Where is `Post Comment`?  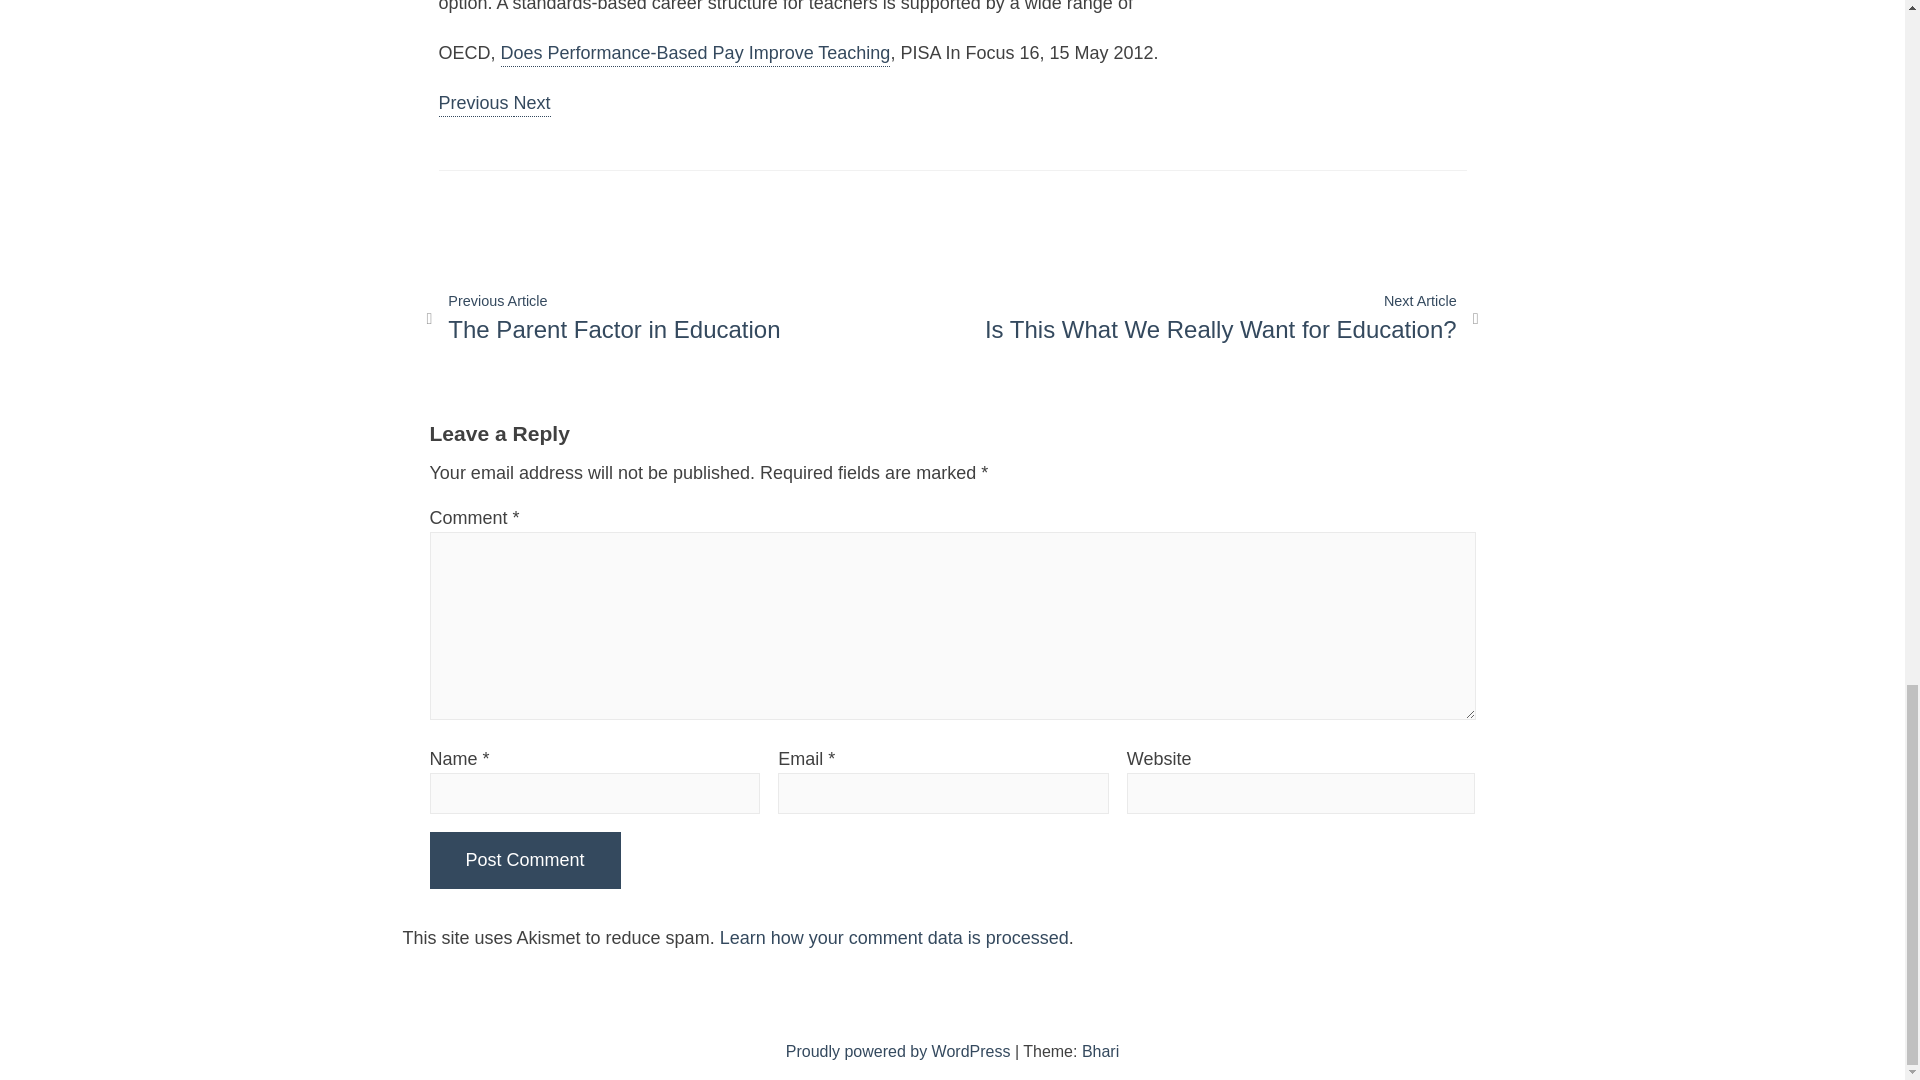 Post Comment is located at coordinates (525, 860).